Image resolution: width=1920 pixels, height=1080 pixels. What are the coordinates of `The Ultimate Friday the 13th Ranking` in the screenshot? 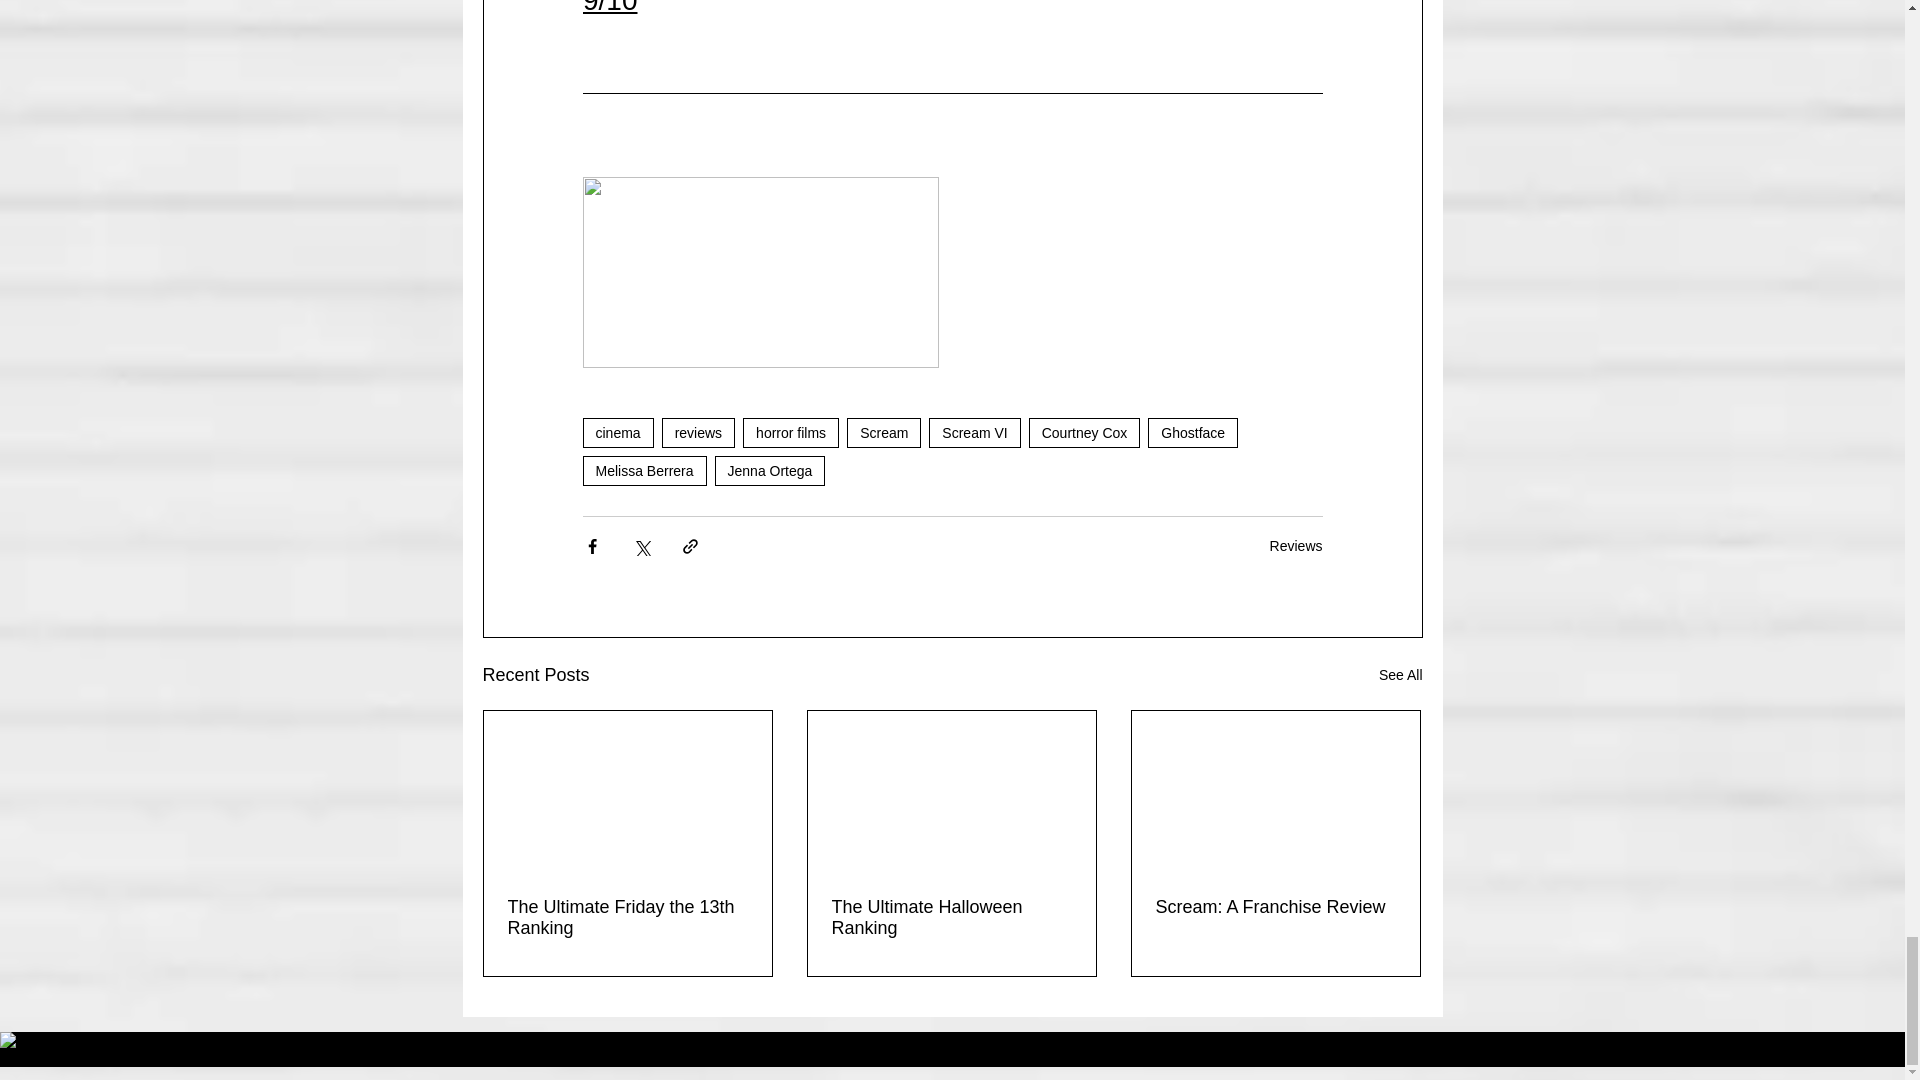 It's located at (628, 918).